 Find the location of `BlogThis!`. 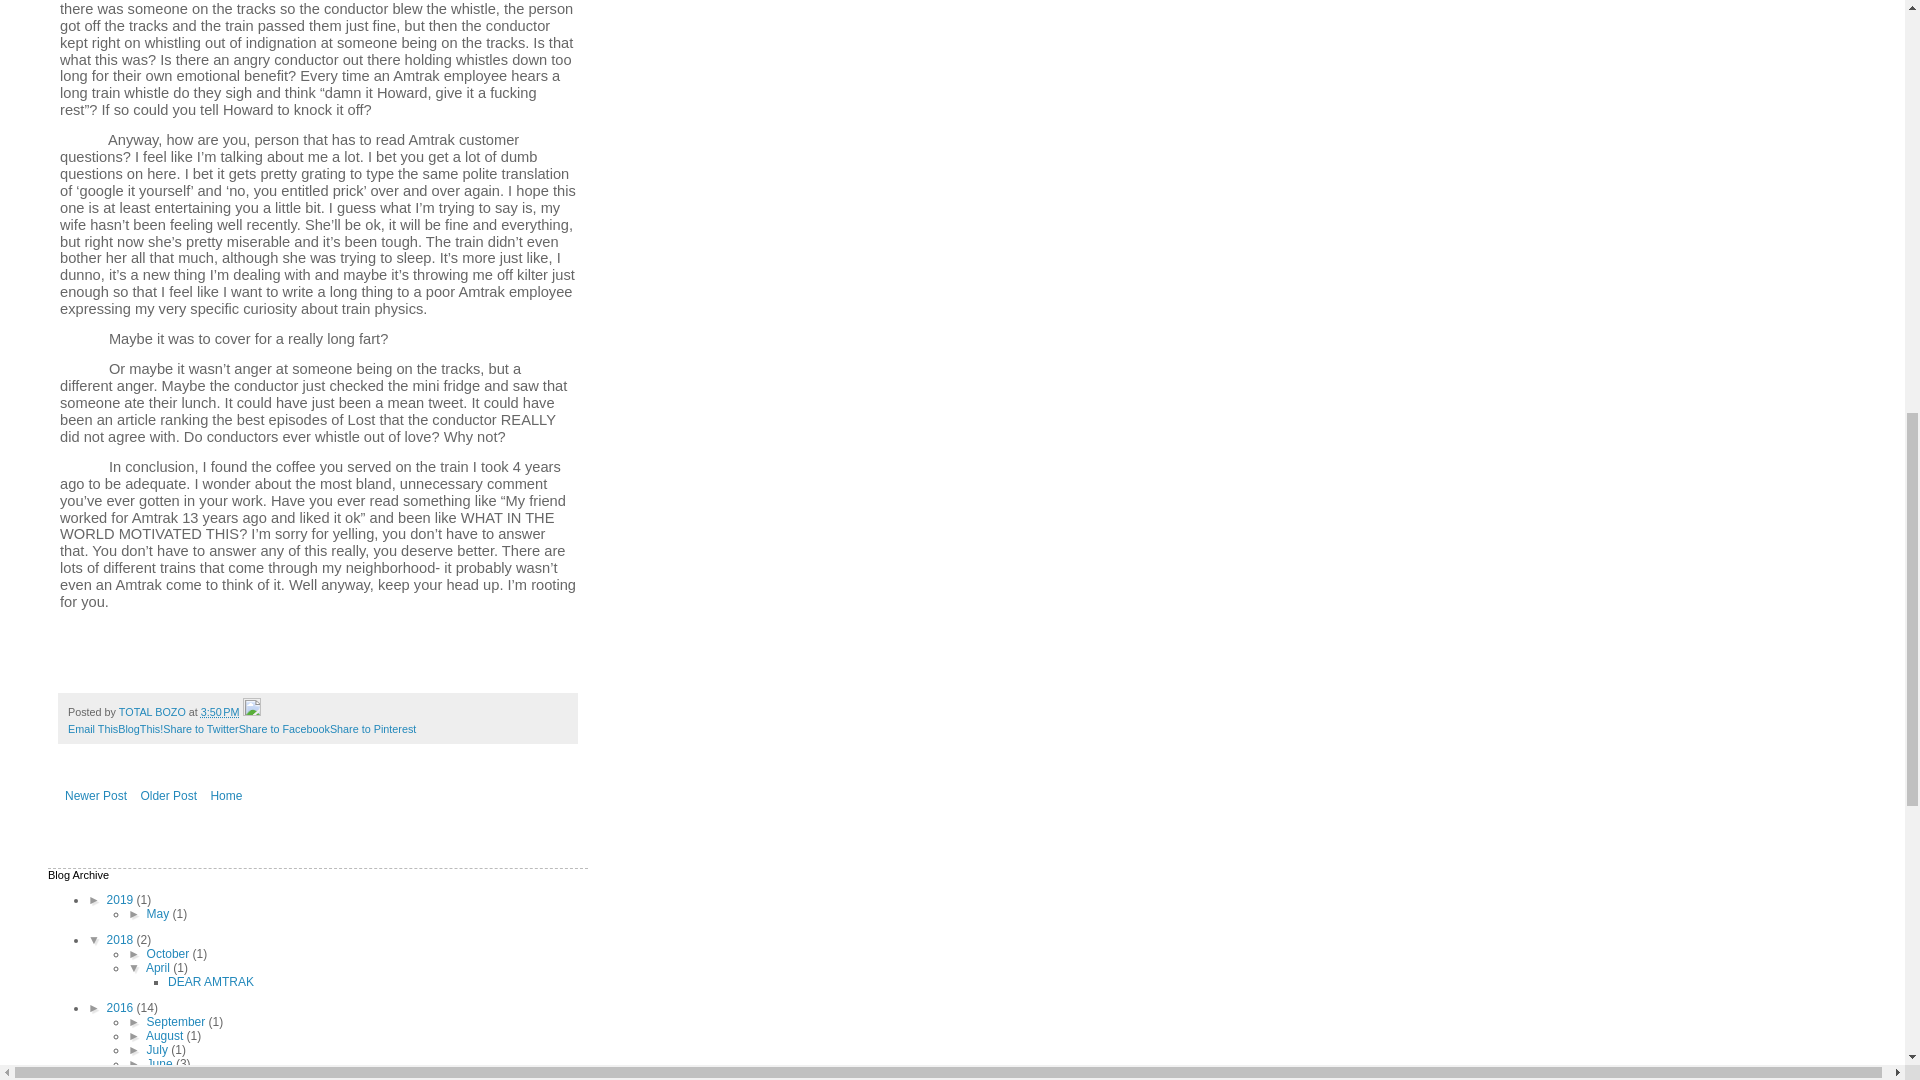

BlogThis! is located at coordinates (140, 728).